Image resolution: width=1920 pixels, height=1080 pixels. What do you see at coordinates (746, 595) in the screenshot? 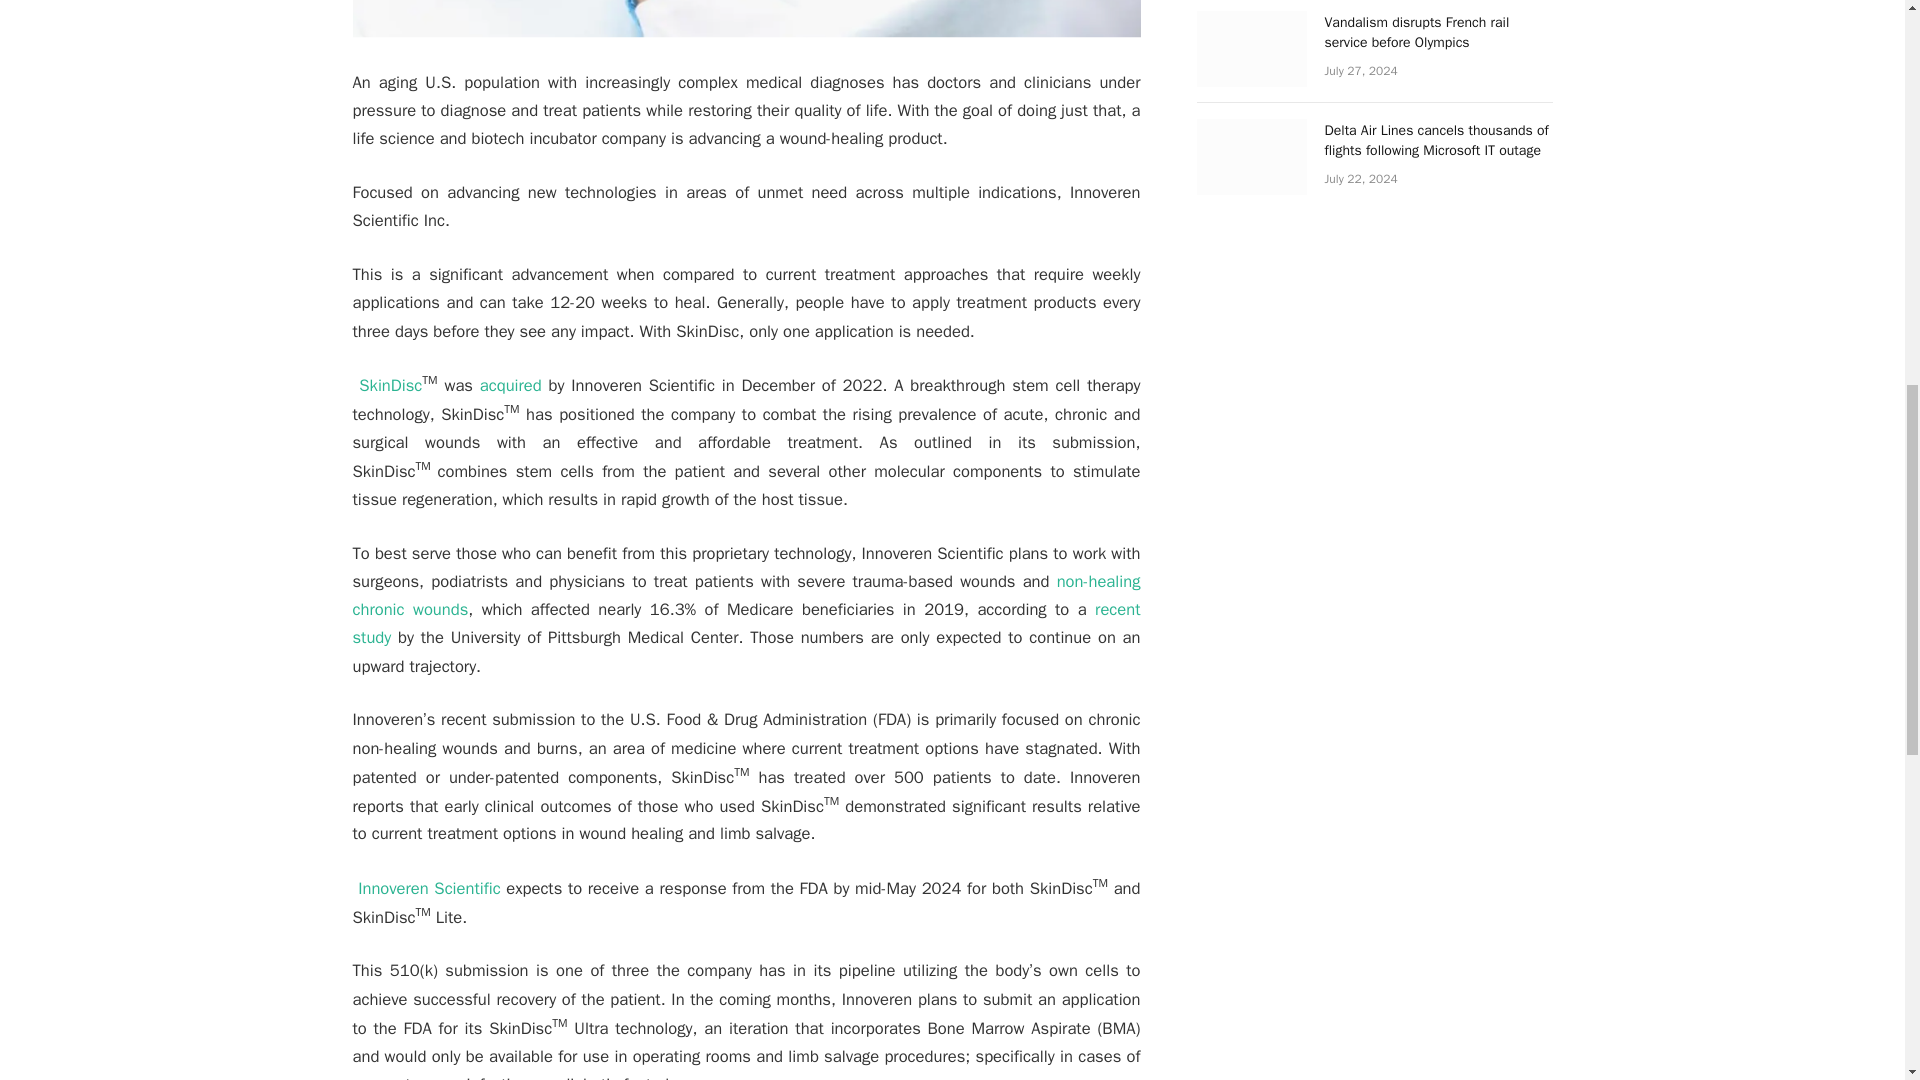
I see `non-healing chronic wounds` at bounding box center [746, 595].